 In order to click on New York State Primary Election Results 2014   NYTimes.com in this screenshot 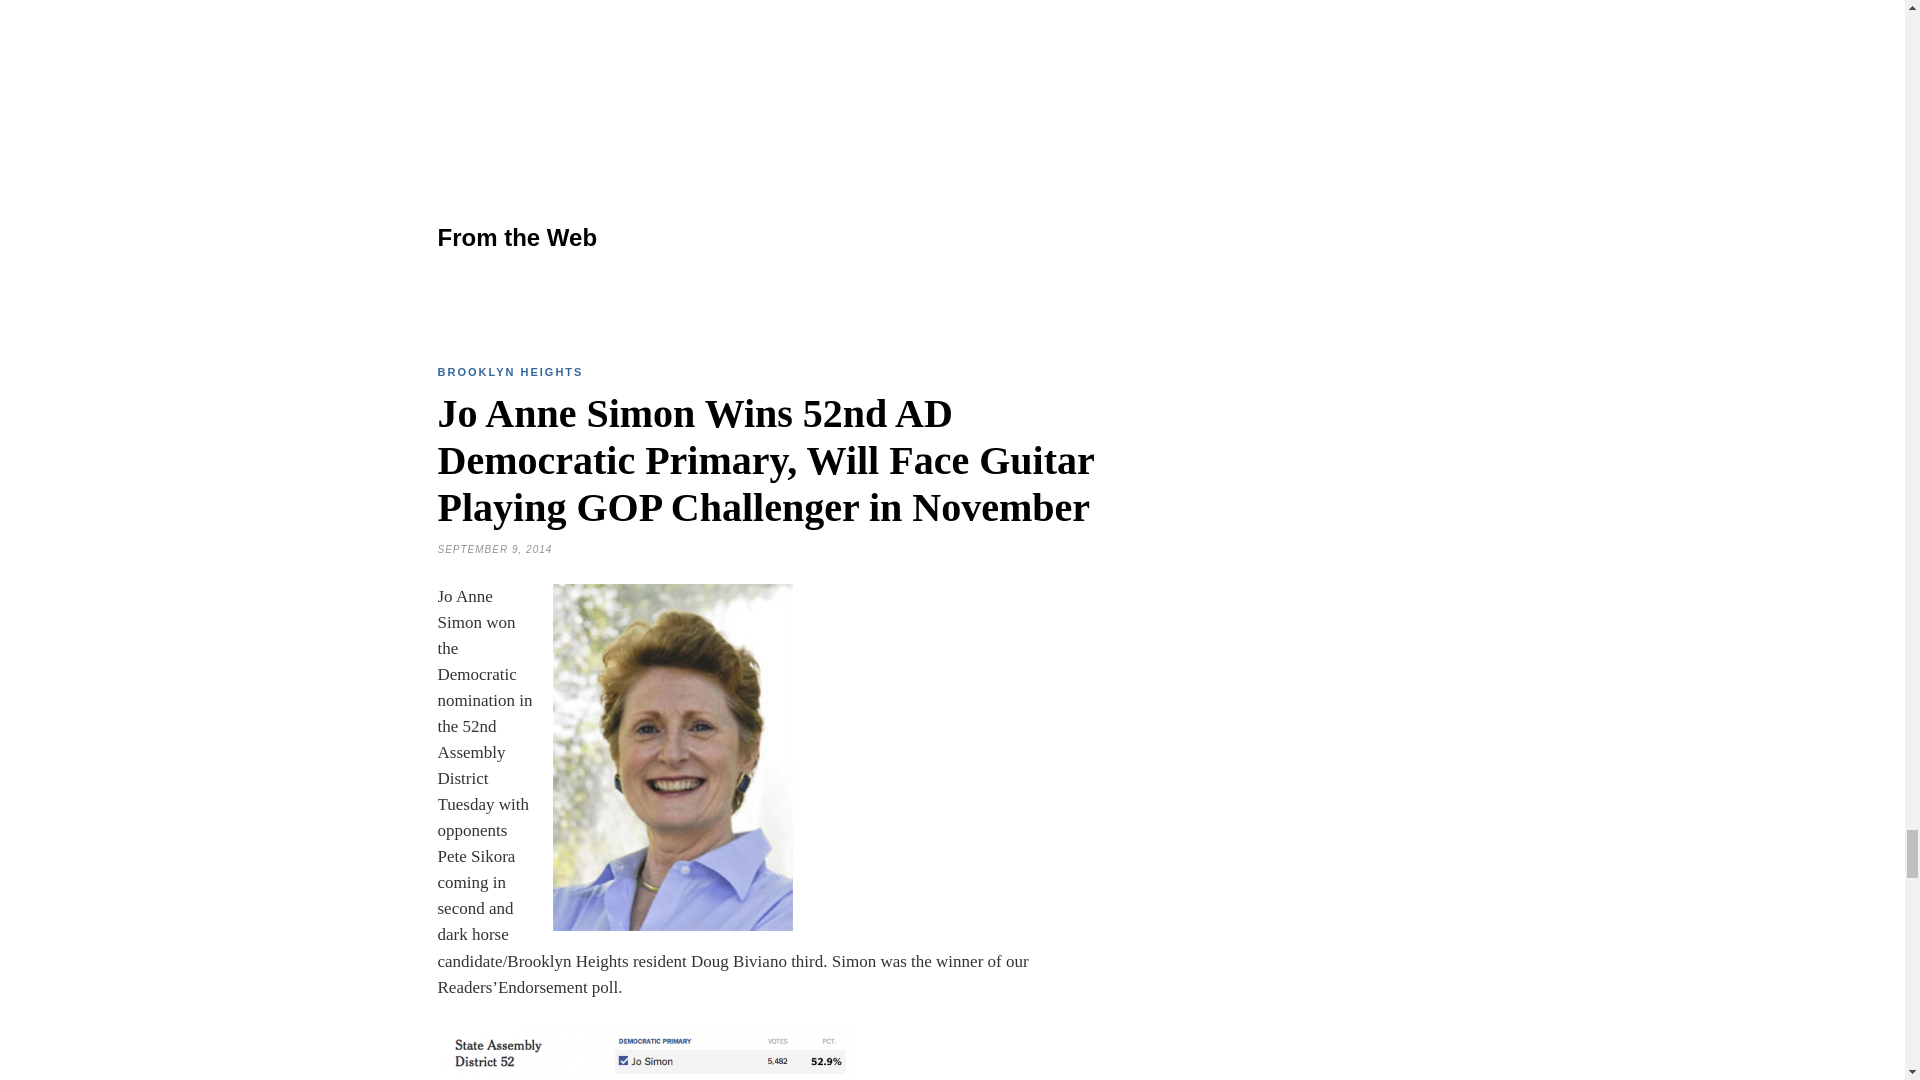, I will do `click(648, 1053)`.